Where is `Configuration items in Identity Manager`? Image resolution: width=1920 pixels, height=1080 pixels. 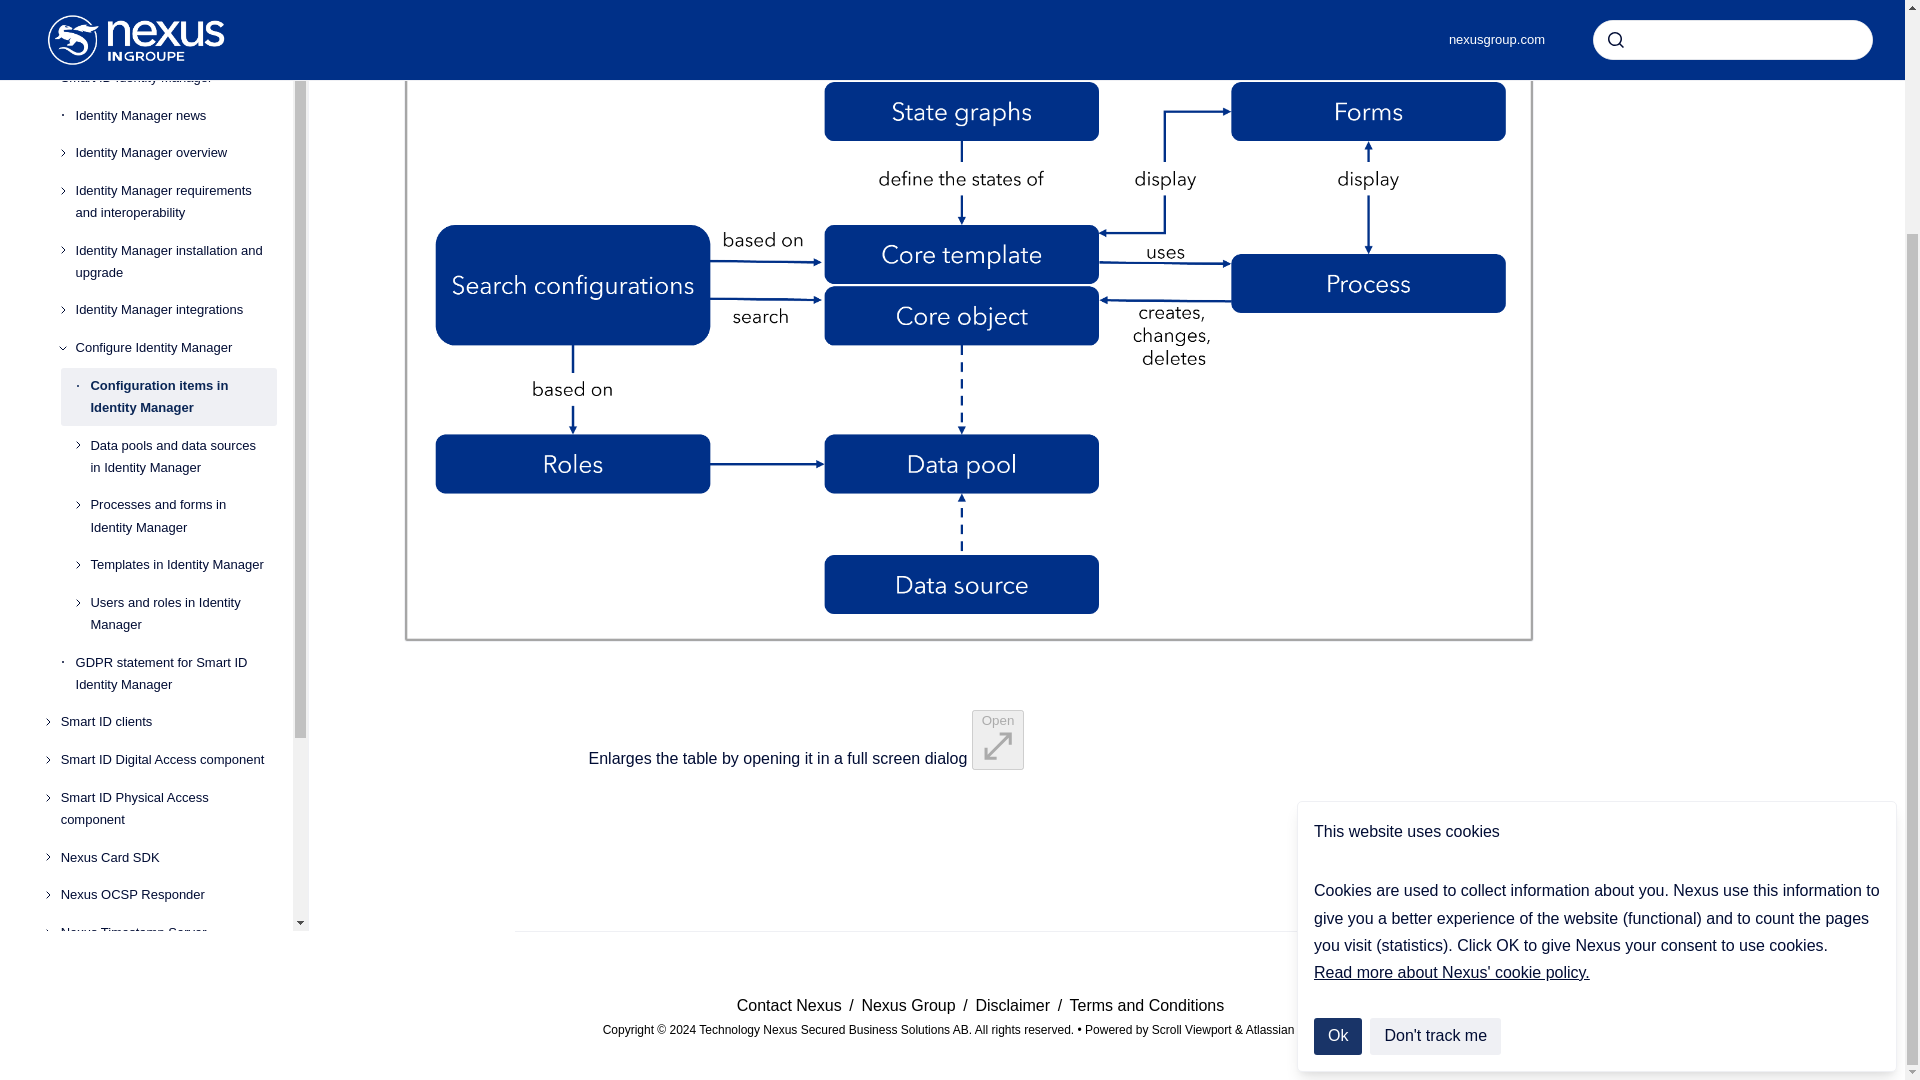 Configuration items in Identity Manager is located at coordinates (183, 262).